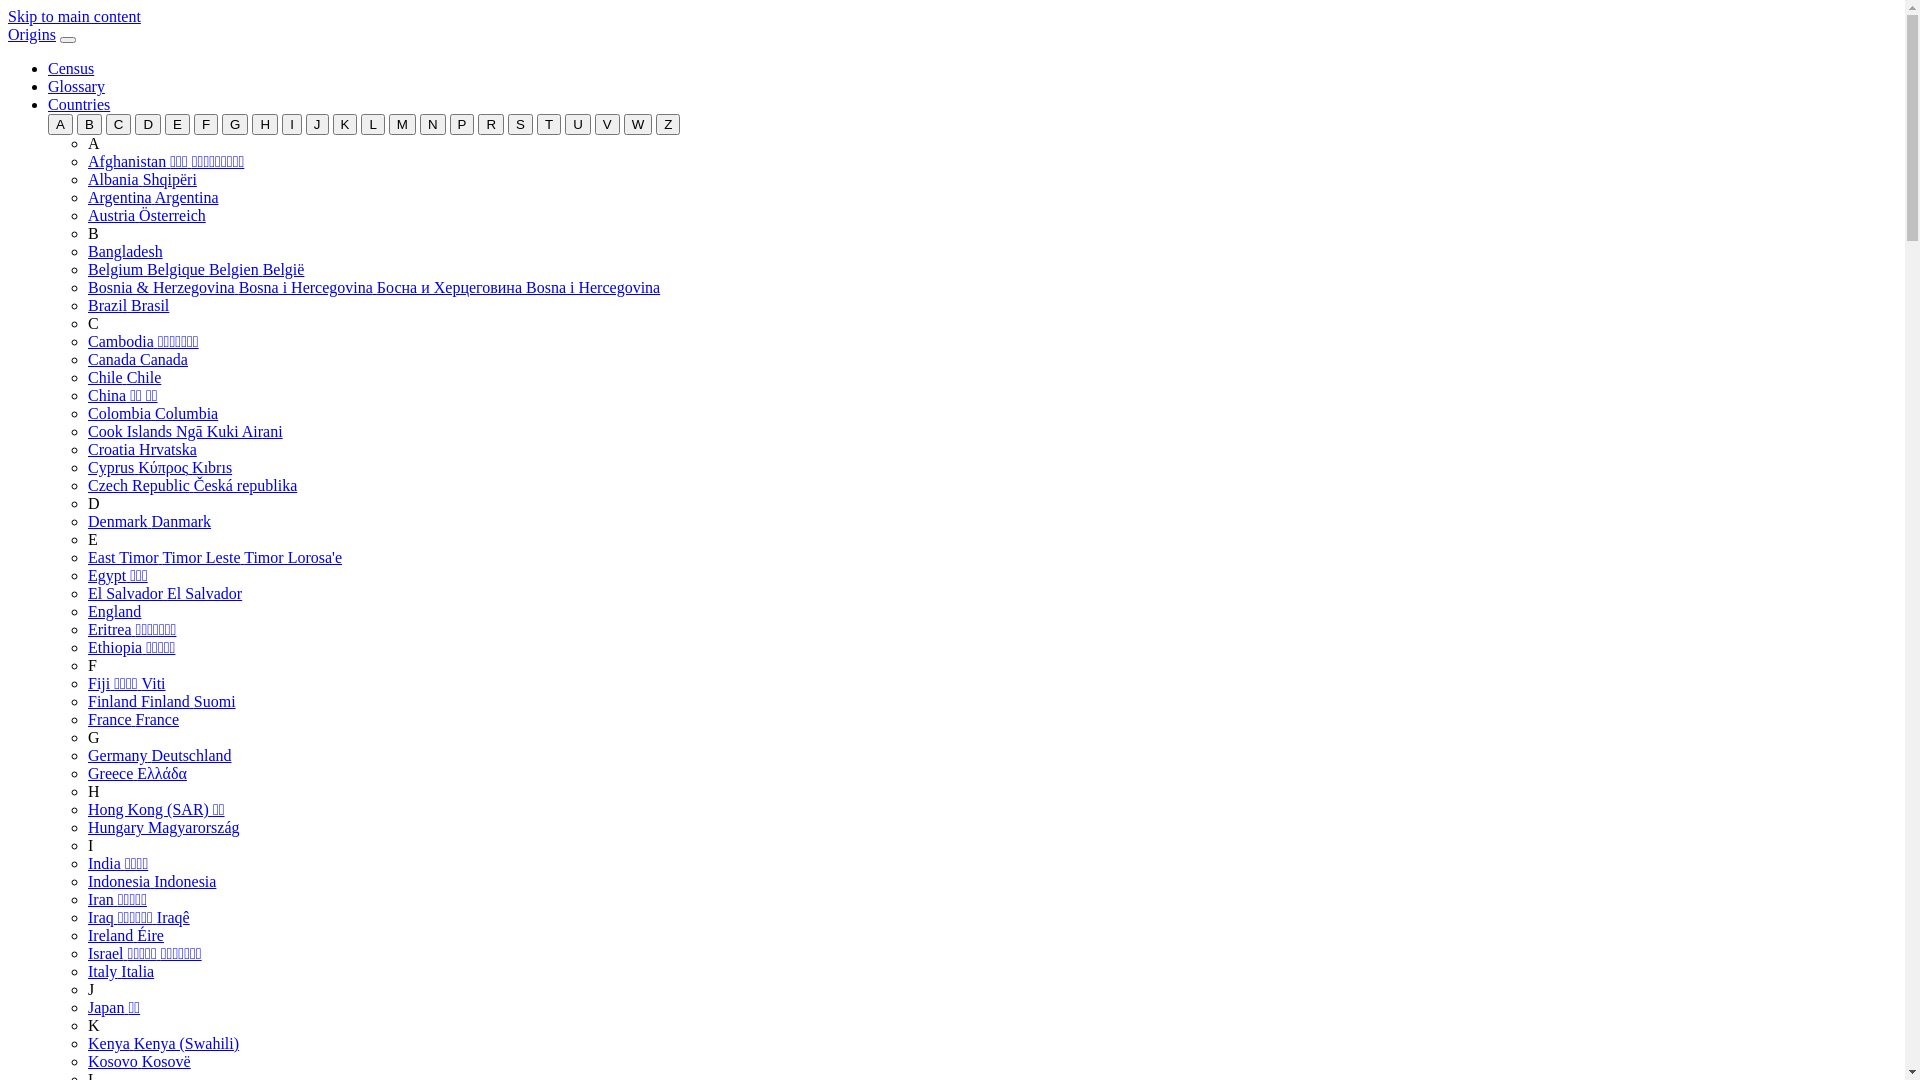 The height and width of the screenshot is (1080, 1920). Describe the element at coordinates (292, 124) in the screenshot. I see `I` at that location.